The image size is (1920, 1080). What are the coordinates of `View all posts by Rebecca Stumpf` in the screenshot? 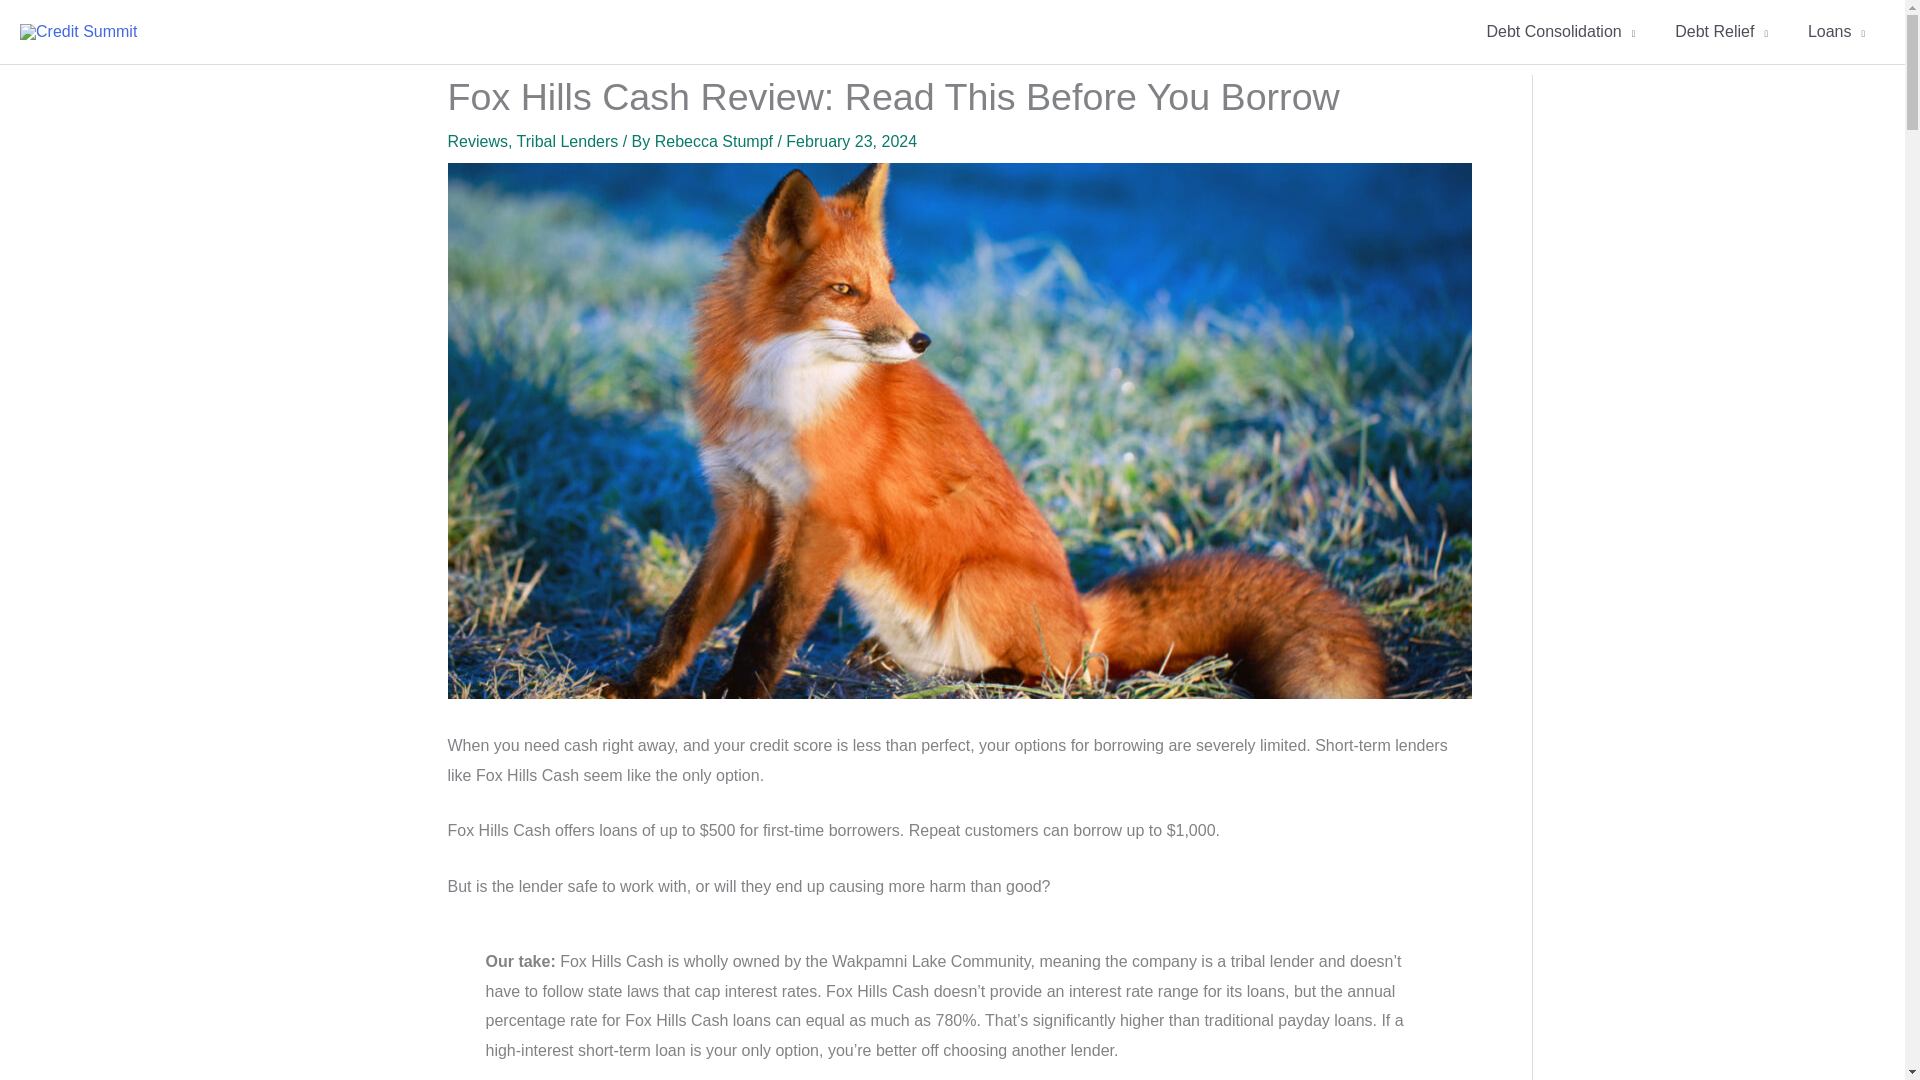 It's located at (716, 141).